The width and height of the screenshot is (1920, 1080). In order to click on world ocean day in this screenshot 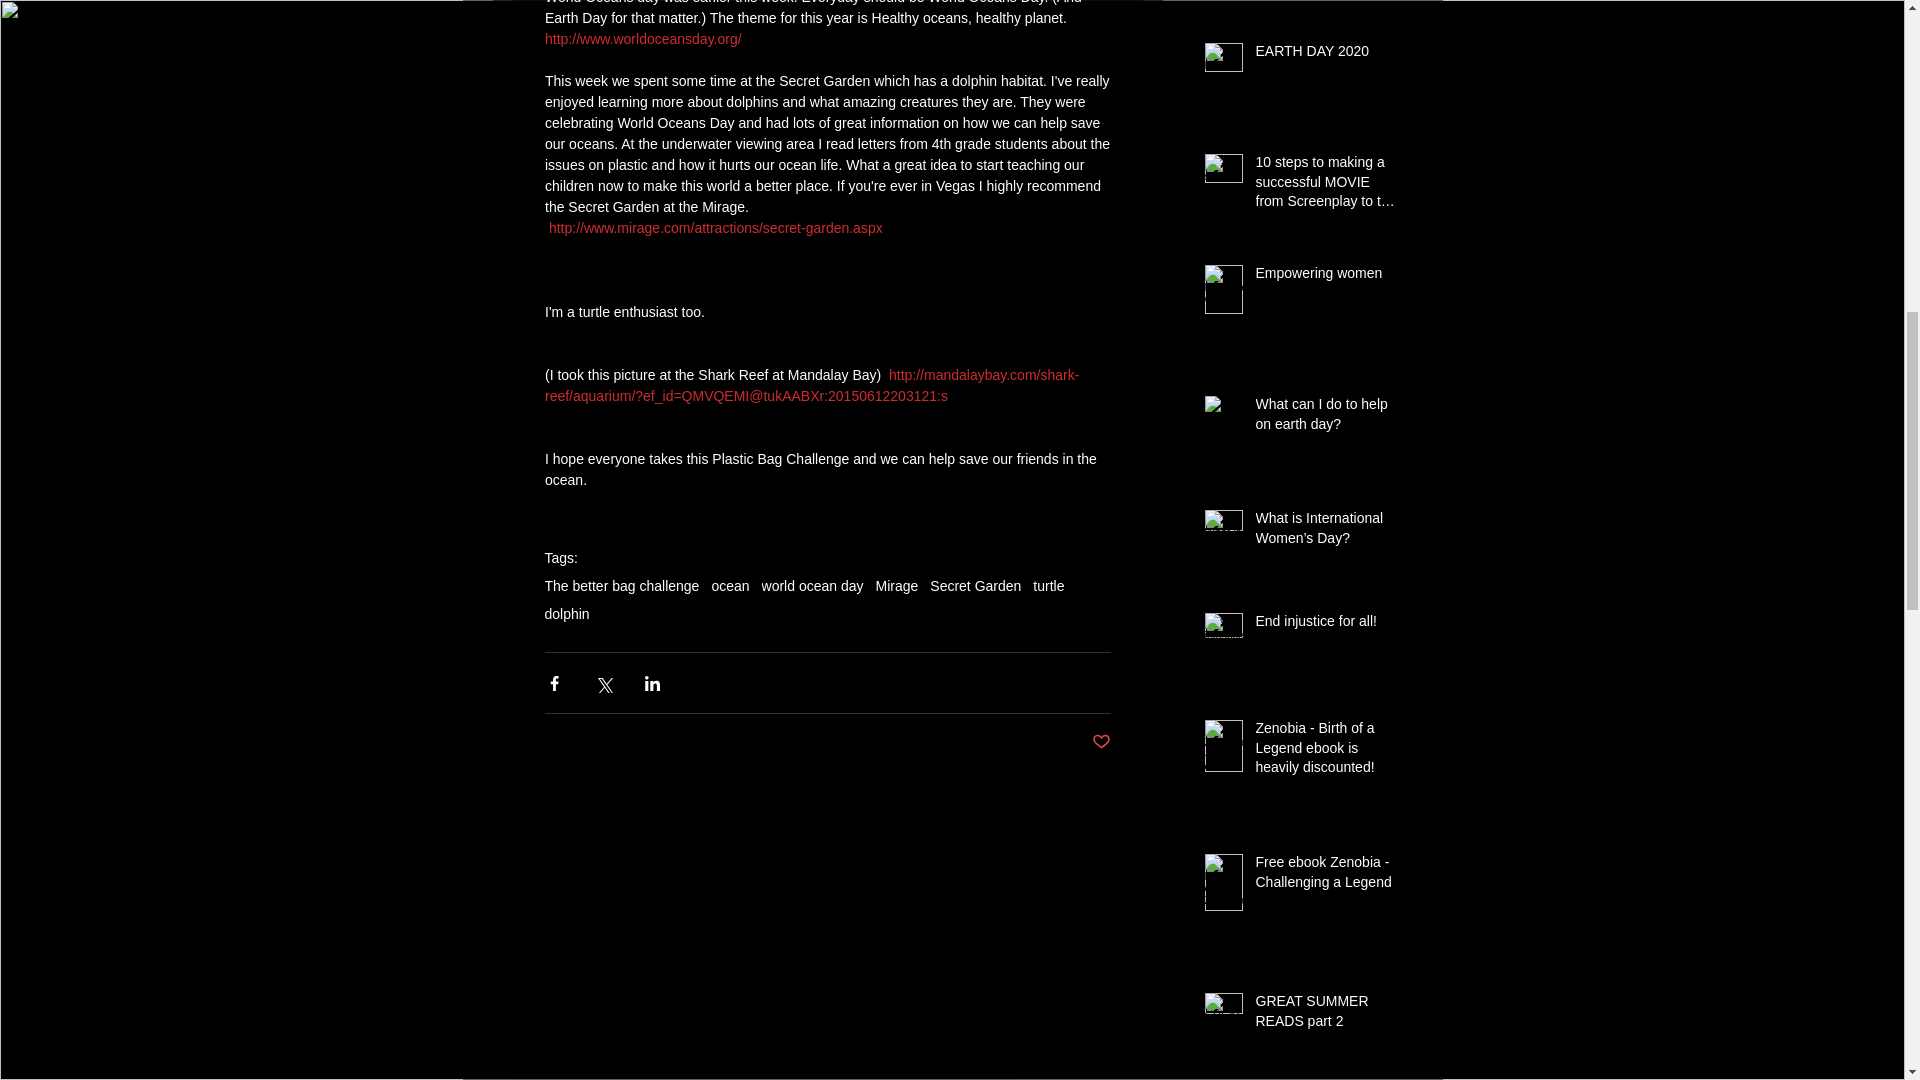, I will do `click(813, 586)`.